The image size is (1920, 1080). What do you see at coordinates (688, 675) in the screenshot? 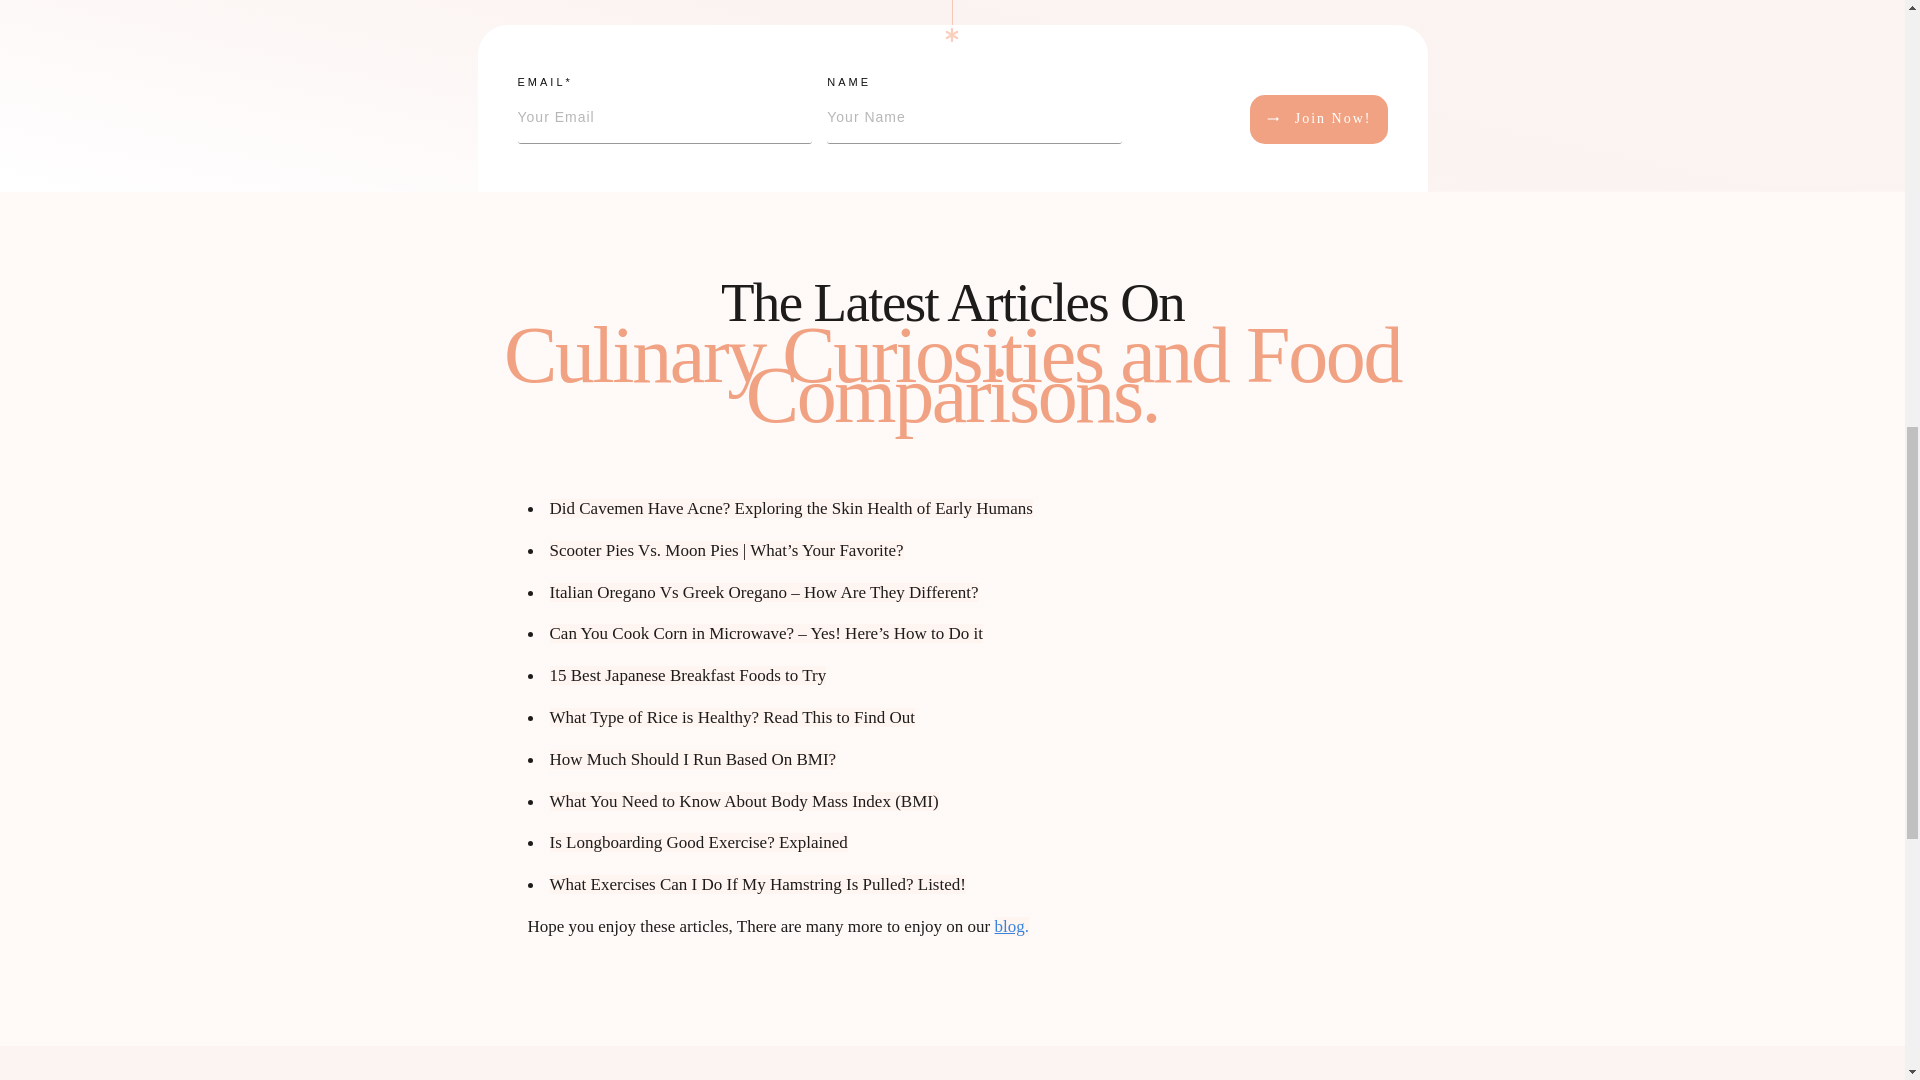
I see `15 Best Japanese Breakfast Foods to Try` at bounding box center [688, 675].